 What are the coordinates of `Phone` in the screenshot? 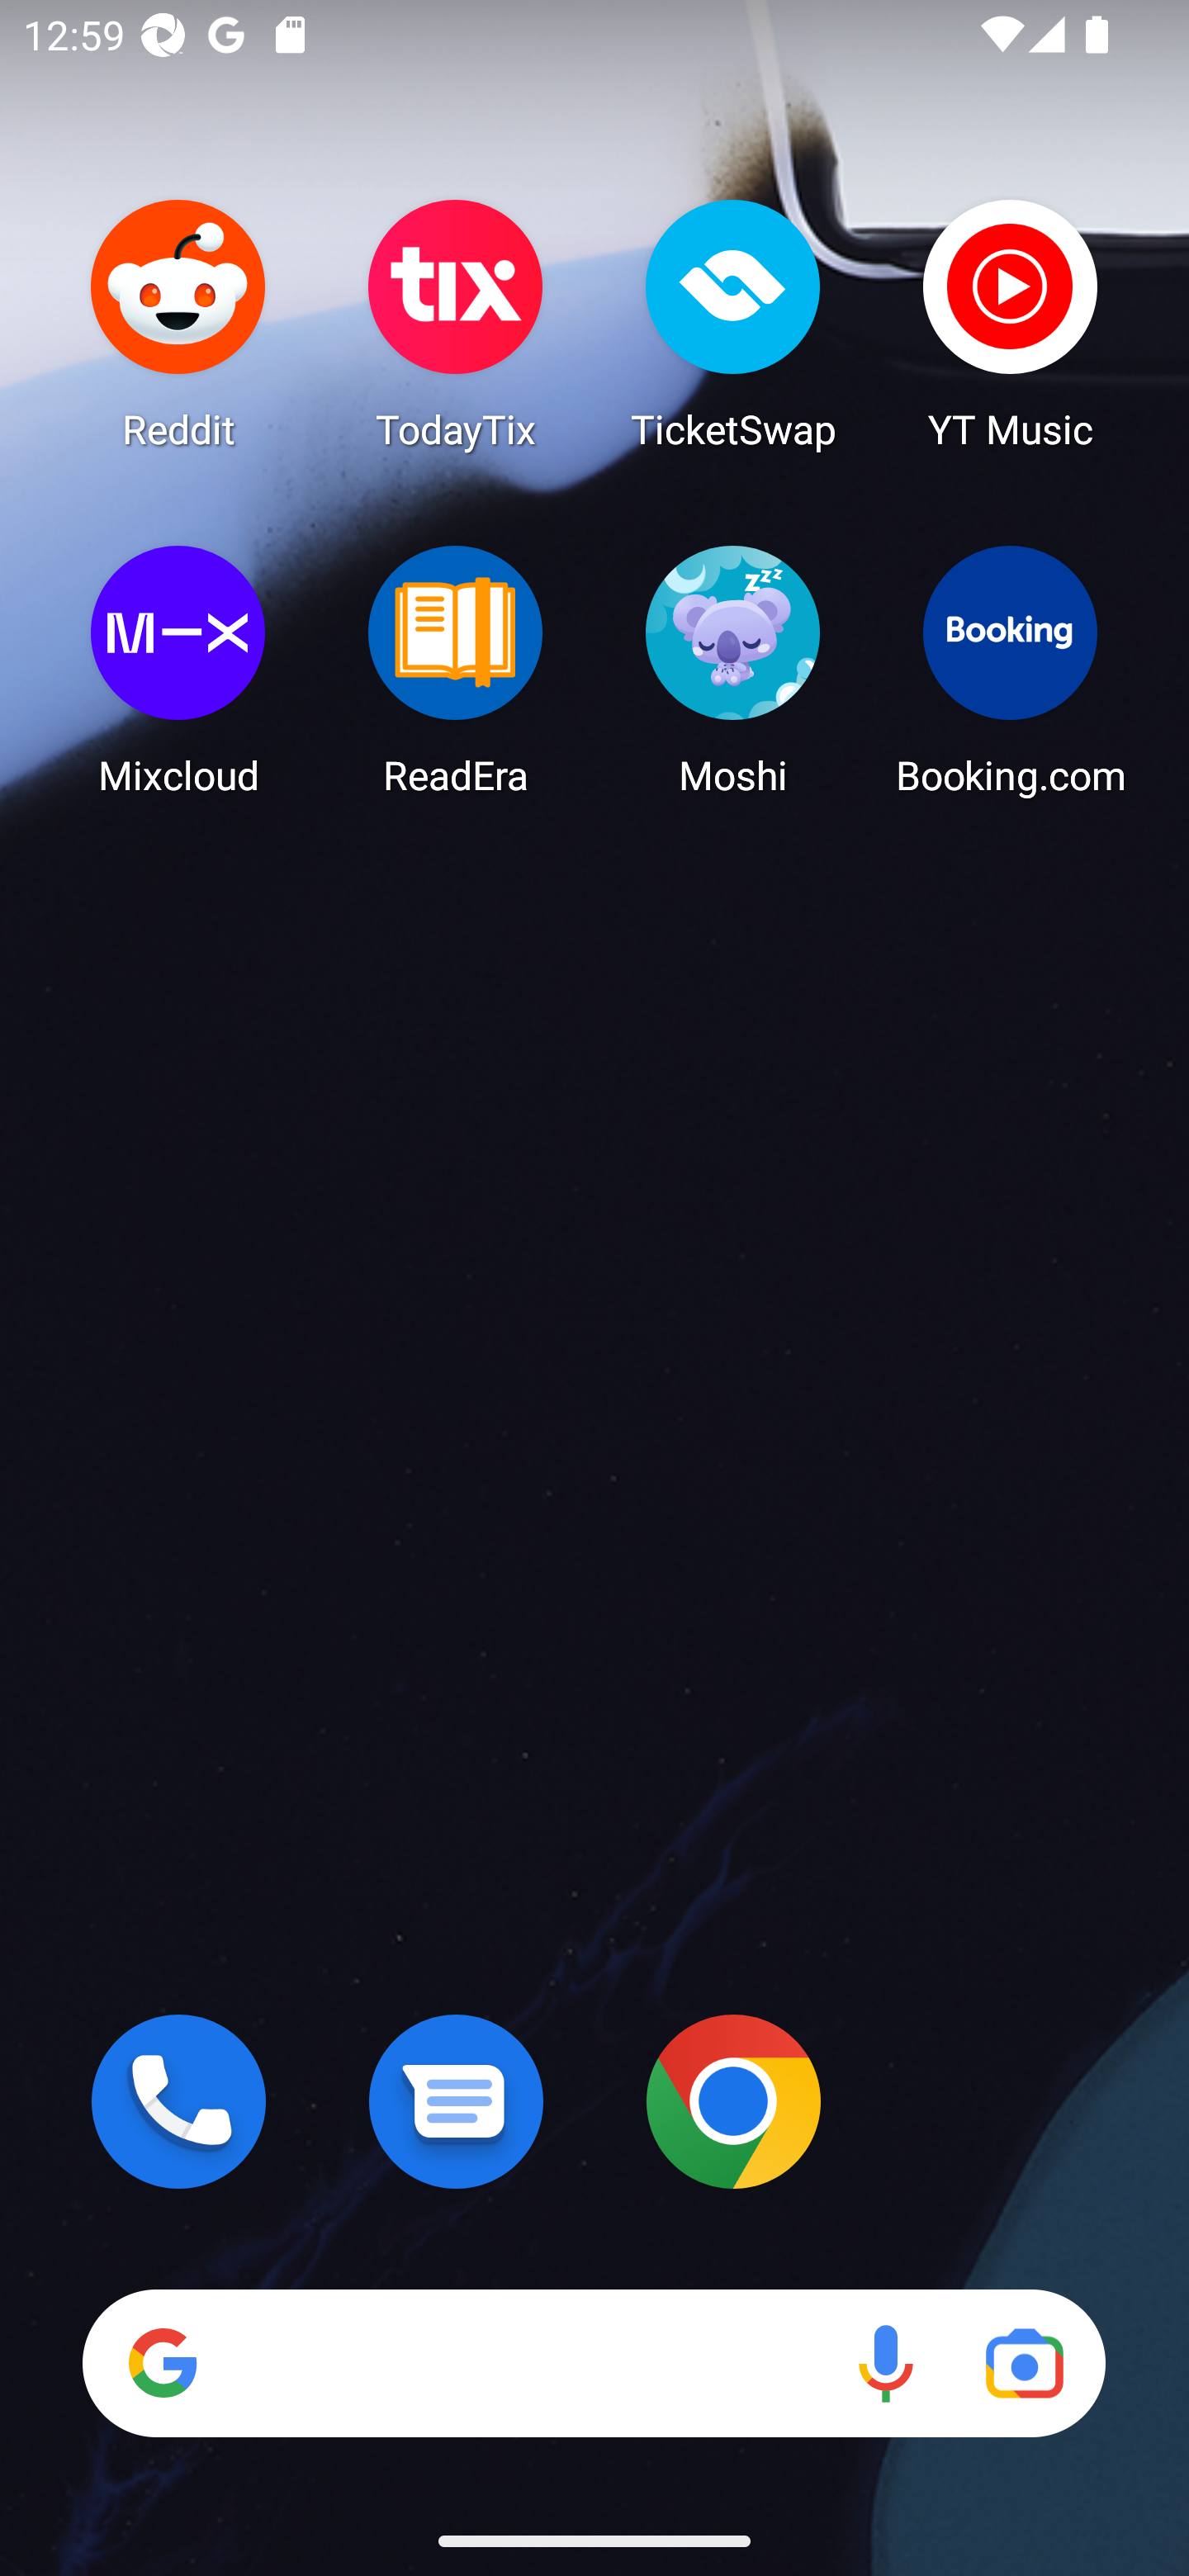 It's located at (178, 2101).